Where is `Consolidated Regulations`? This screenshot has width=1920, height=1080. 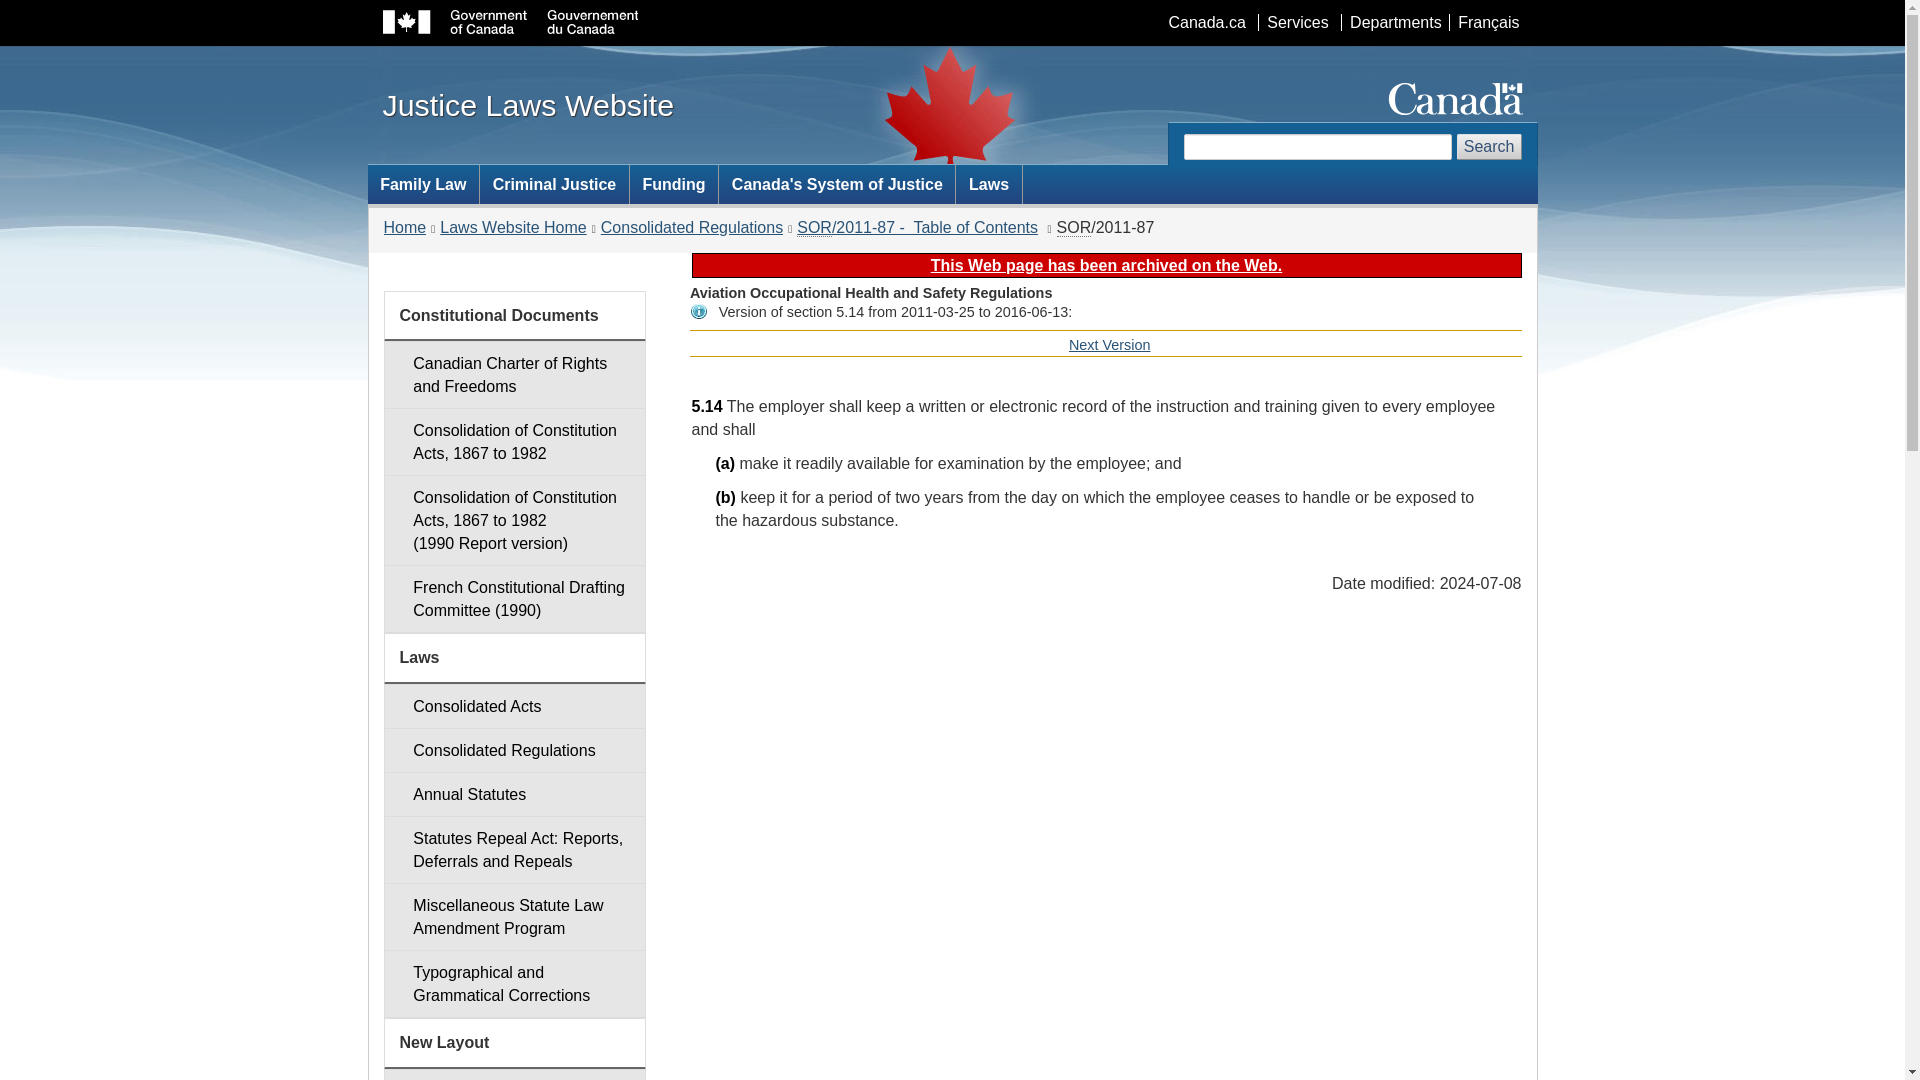 Consolidated Regulations is located at coordinates (514, 750).